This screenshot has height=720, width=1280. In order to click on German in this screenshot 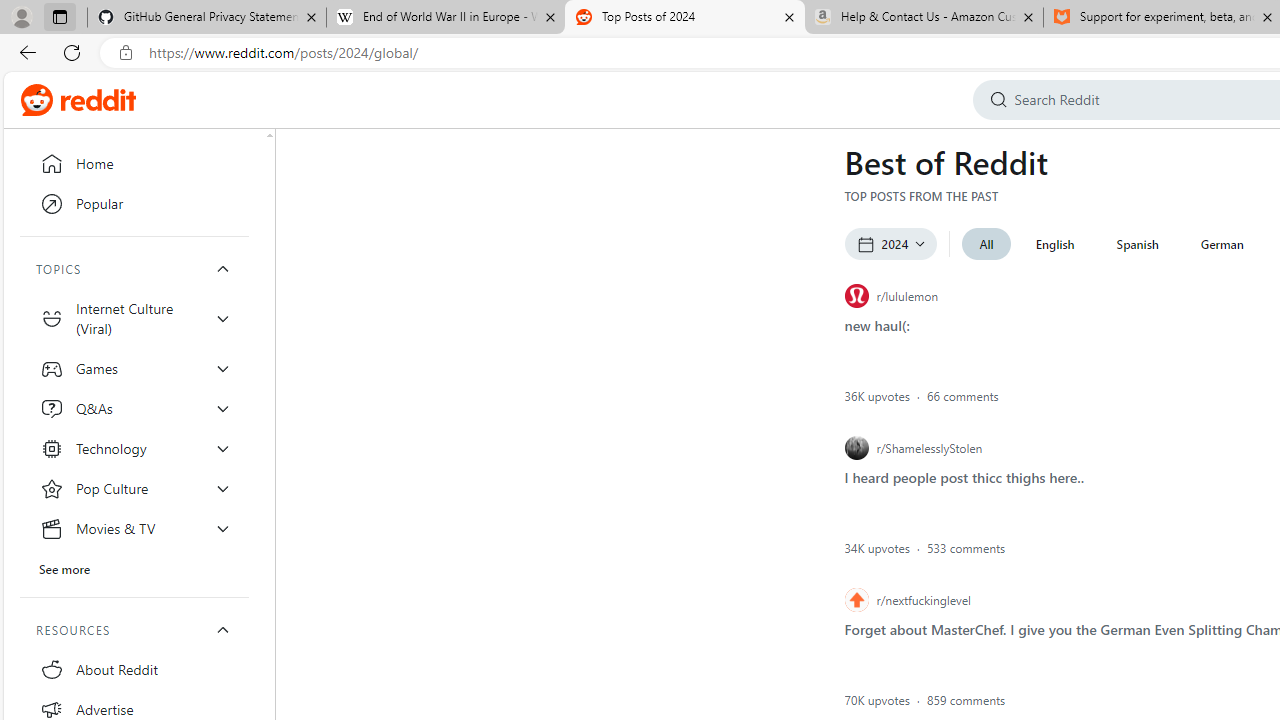, I will do `click(1221, 244)`.